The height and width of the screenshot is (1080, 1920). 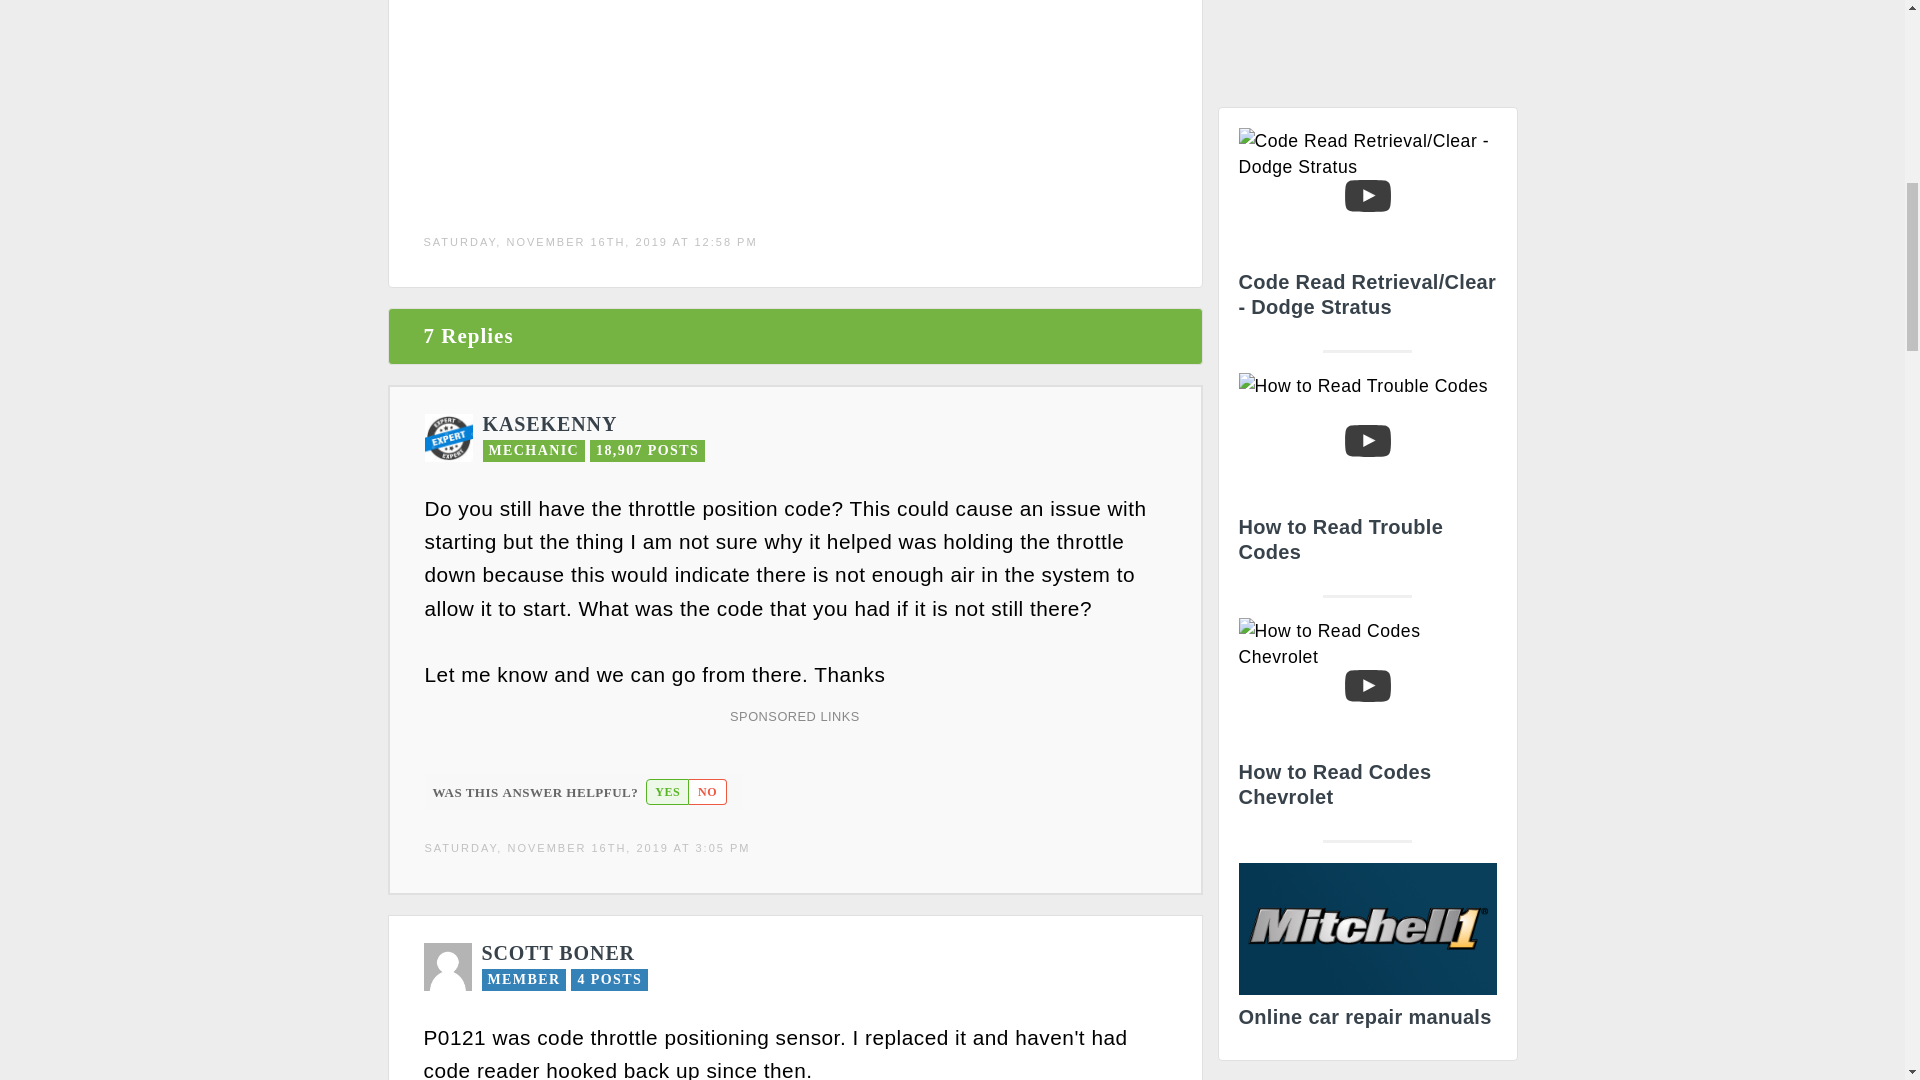 What do you see at coordinates (1368, 46) in the screenshot?
I see `Advertisement` at bounding box center [1368, 46].